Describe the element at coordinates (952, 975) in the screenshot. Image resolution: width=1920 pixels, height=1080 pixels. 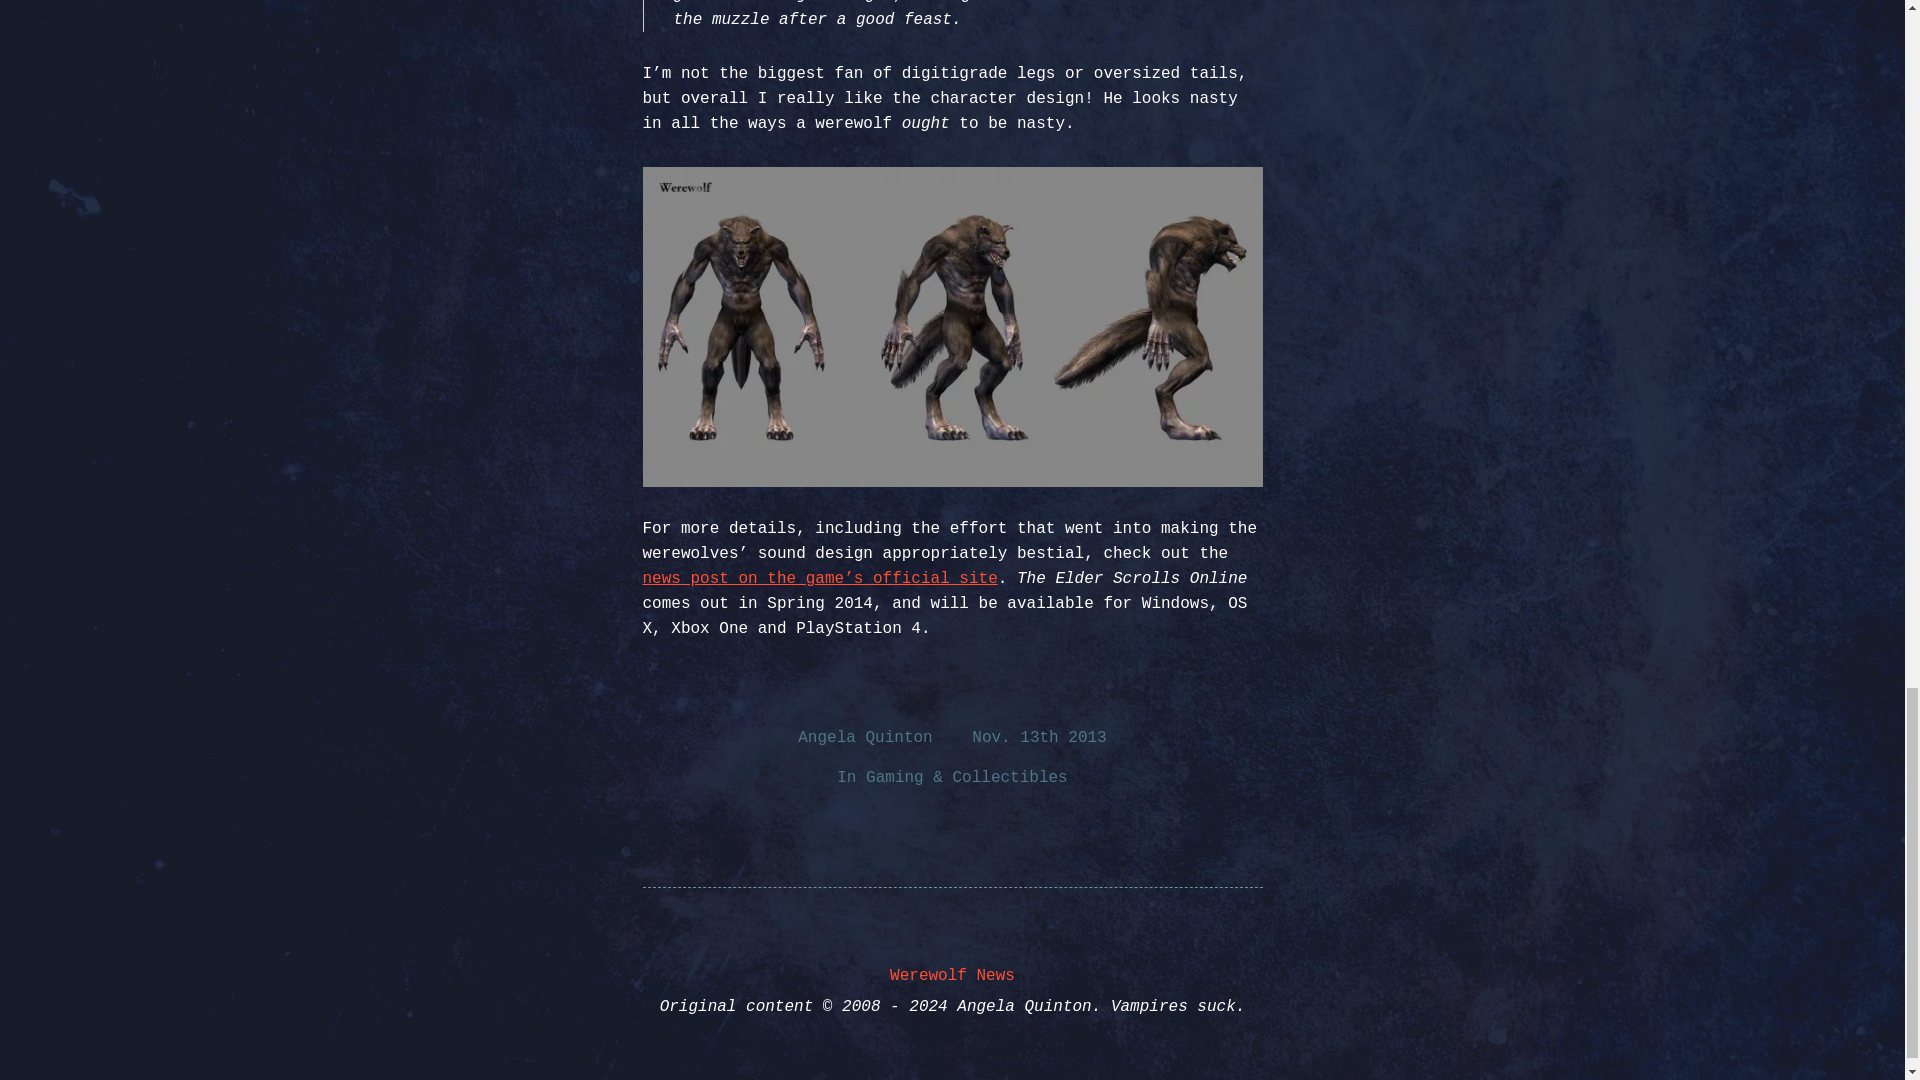
I see `Werewolf News` at that location.